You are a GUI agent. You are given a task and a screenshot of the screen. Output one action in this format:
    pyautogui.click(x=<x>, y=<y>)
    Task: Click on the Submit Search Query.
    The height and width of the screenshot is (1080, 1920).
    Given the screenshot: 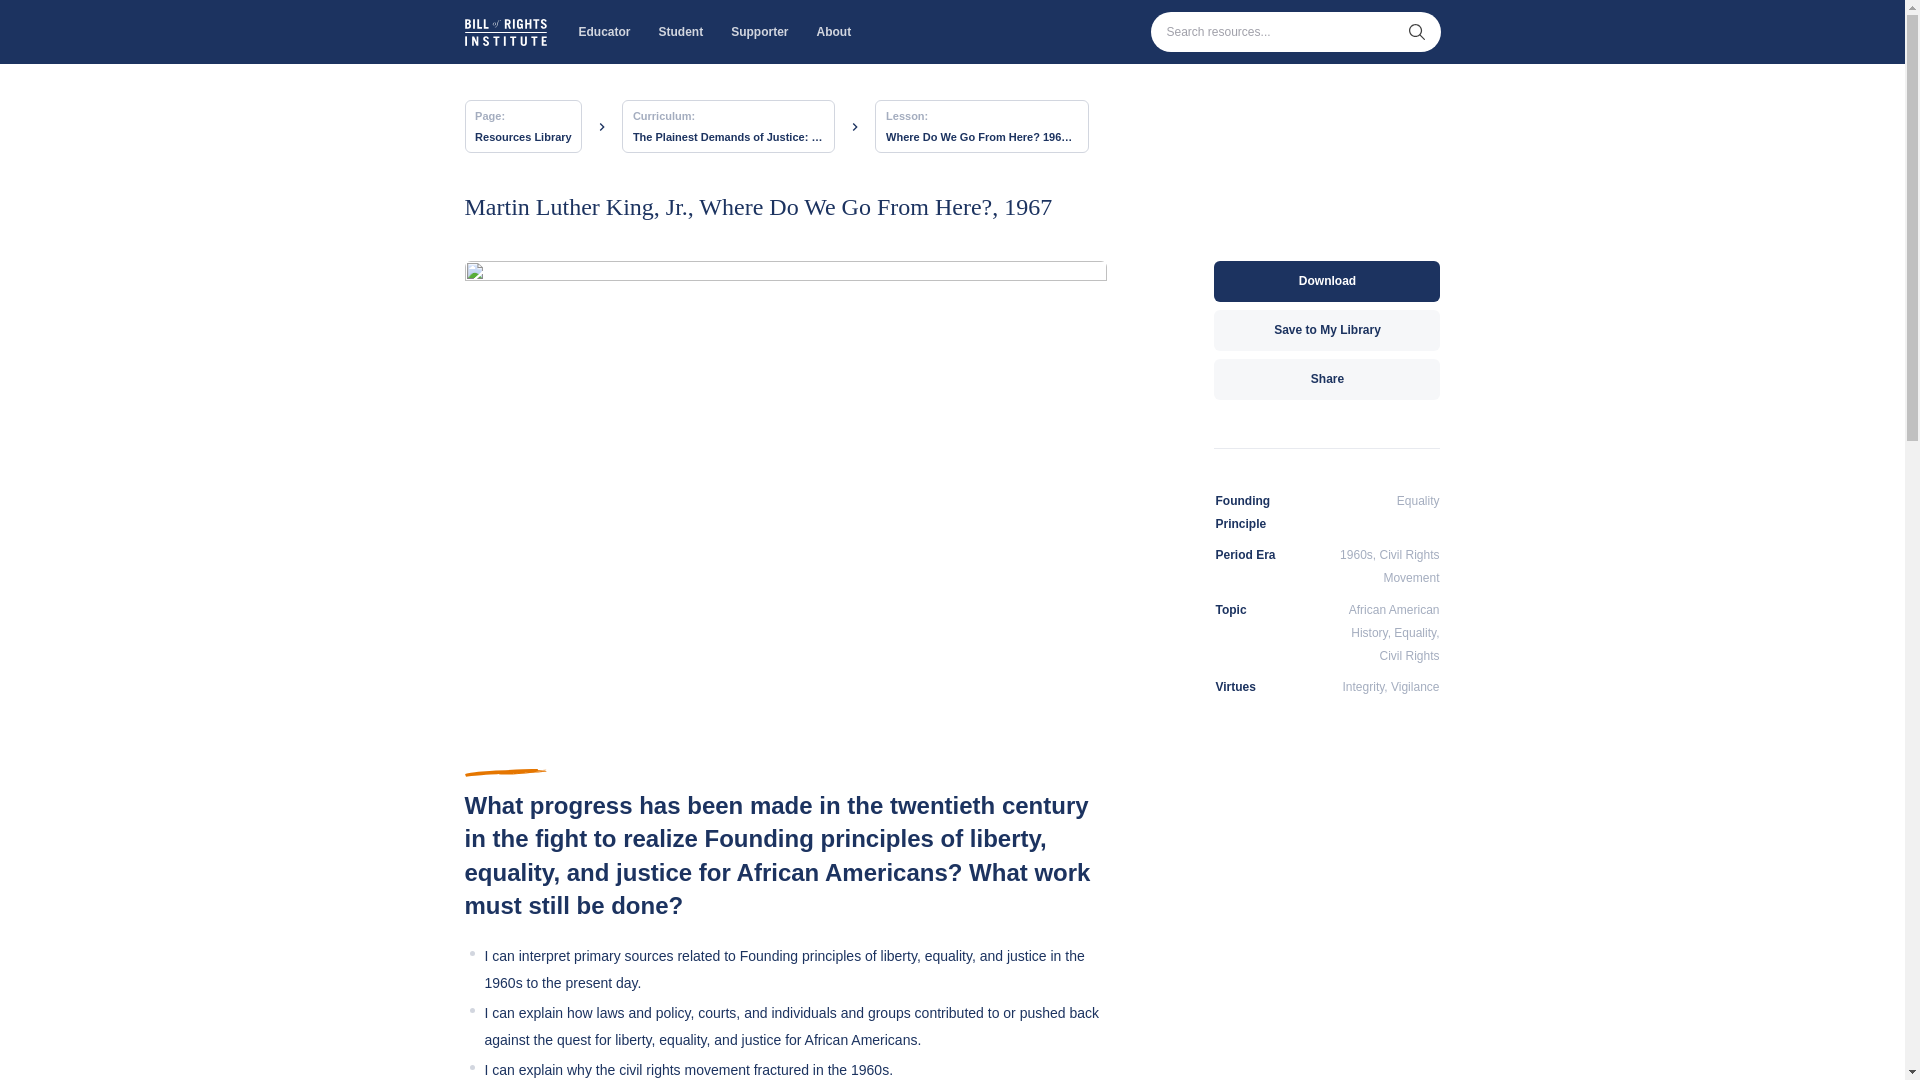 What is the action you would take?
    pyautogui.click(x=1416, y=32)
    